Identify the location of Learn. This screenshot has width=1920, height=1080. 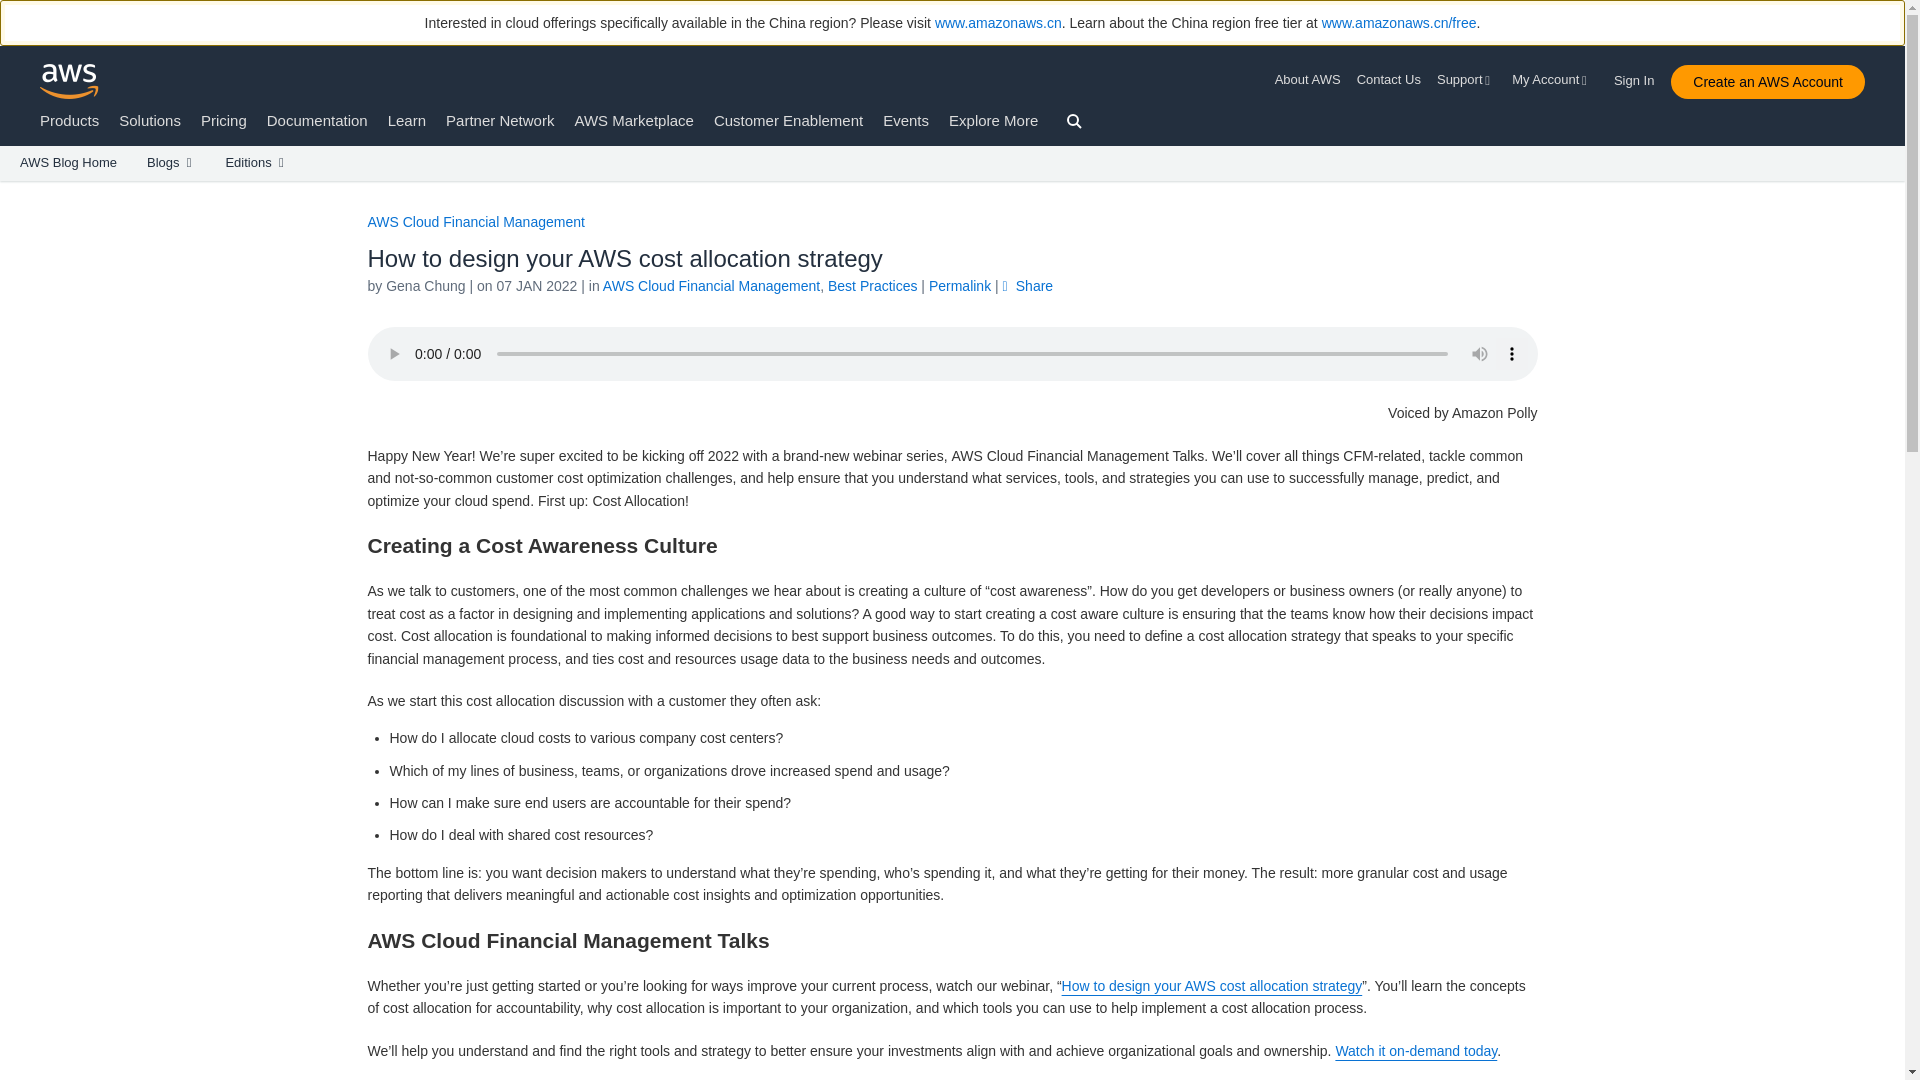
(406, 120).